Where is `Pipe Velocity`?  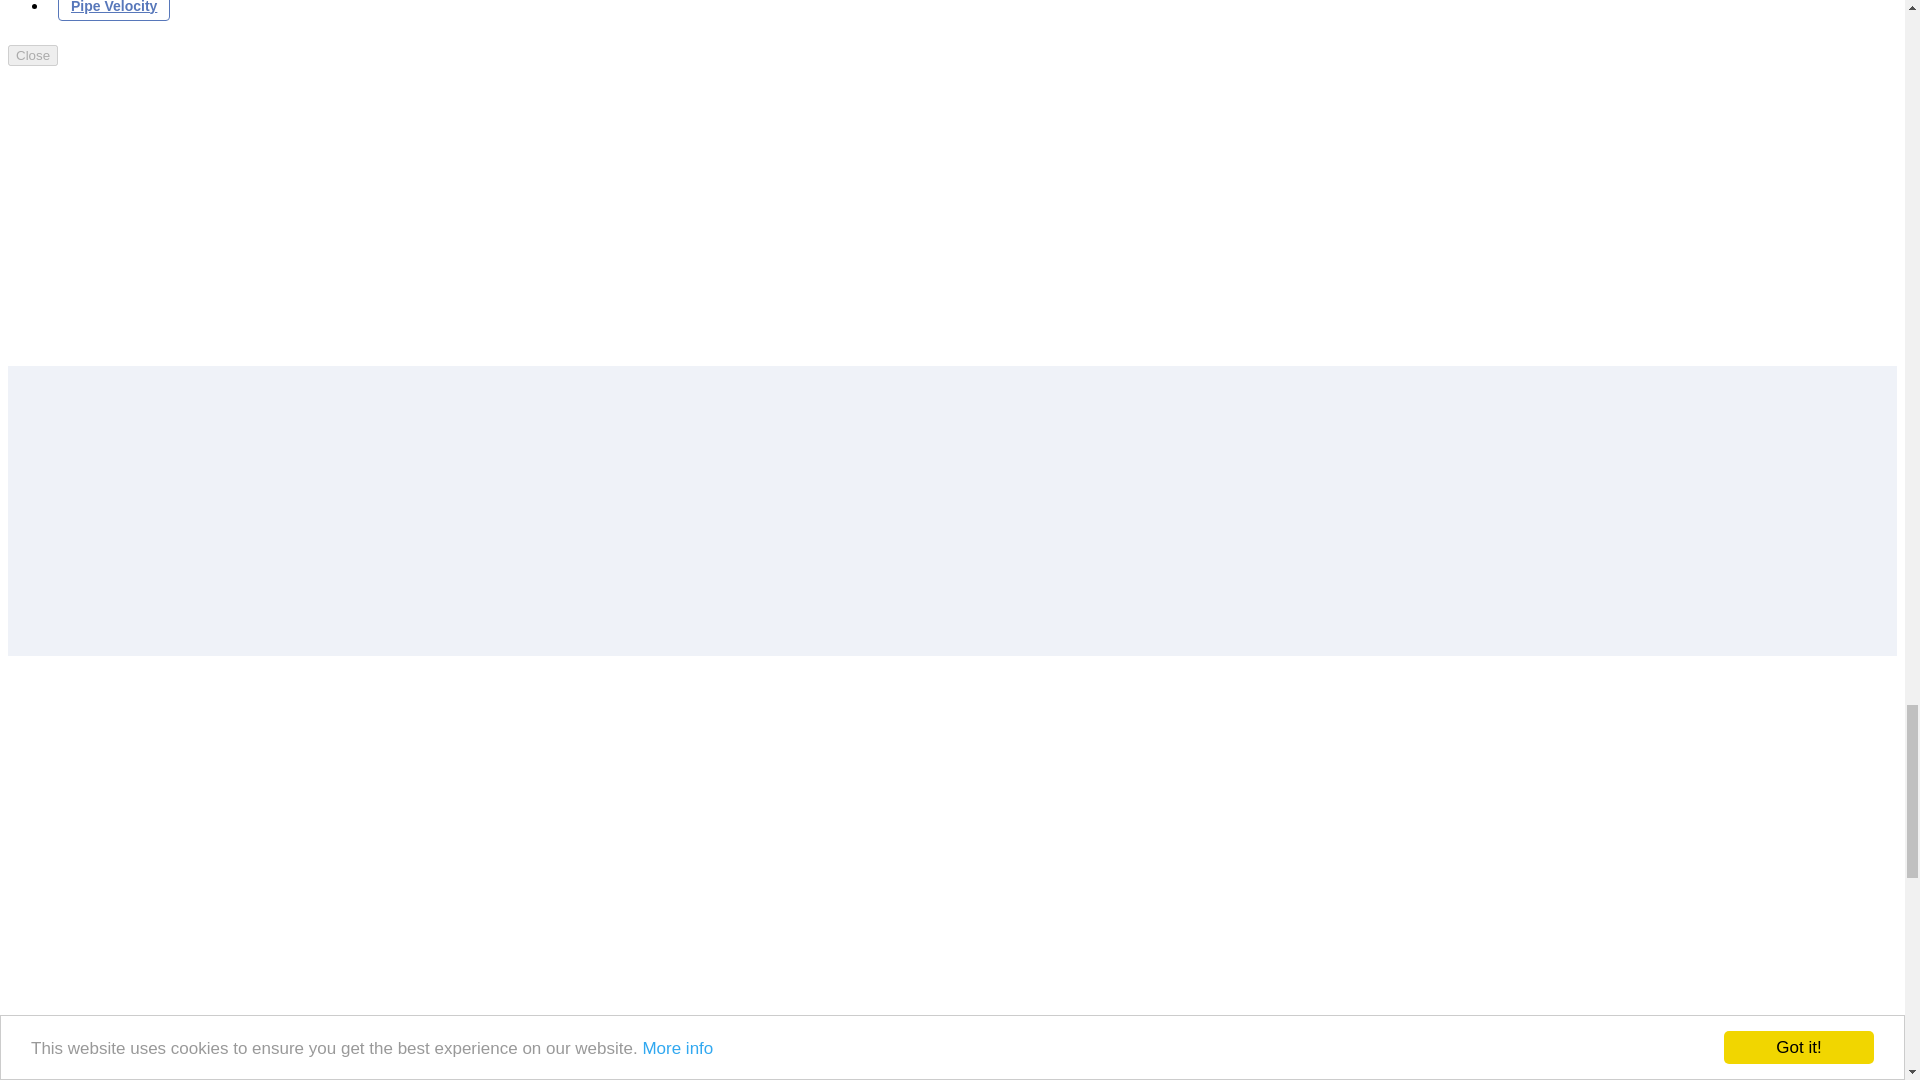
Pipe Velocity is located at coordinates (114, 10).